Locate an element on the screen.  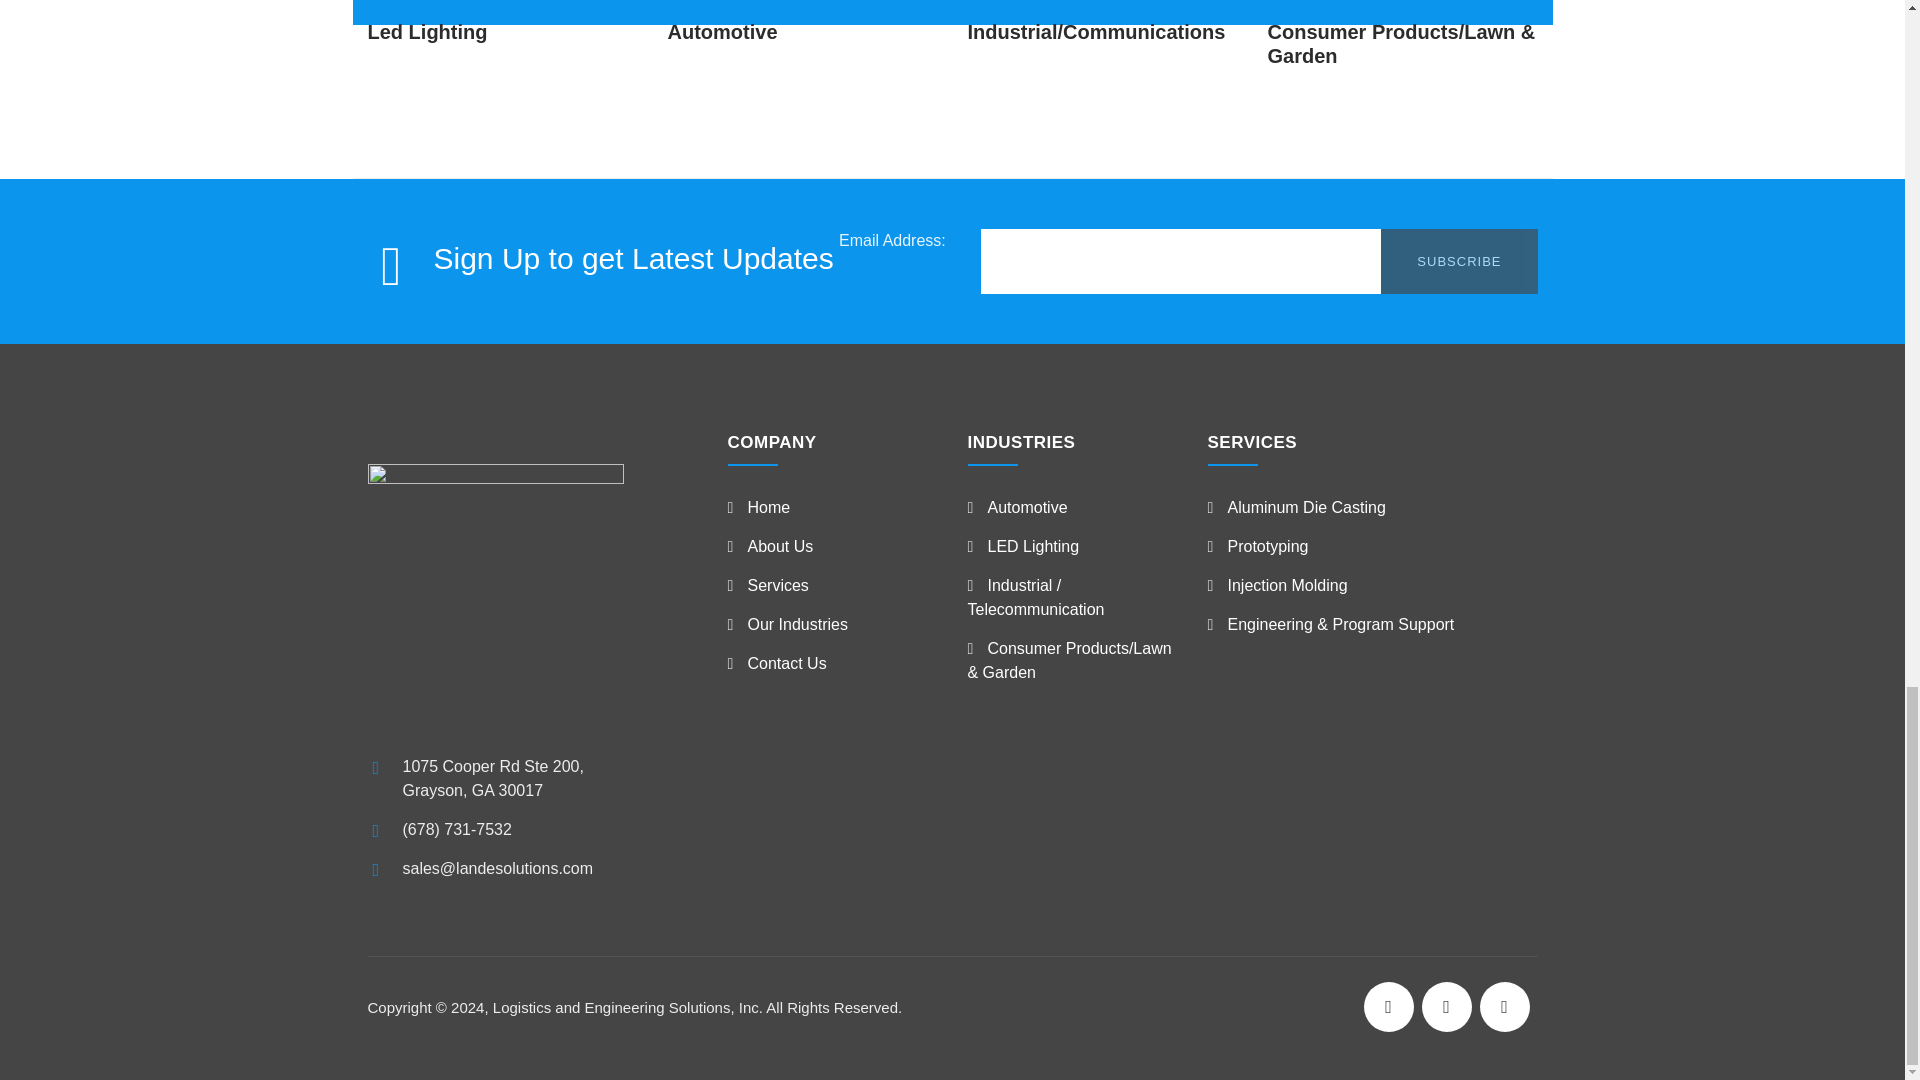
Contact Us is located at coordinates (777, 662).